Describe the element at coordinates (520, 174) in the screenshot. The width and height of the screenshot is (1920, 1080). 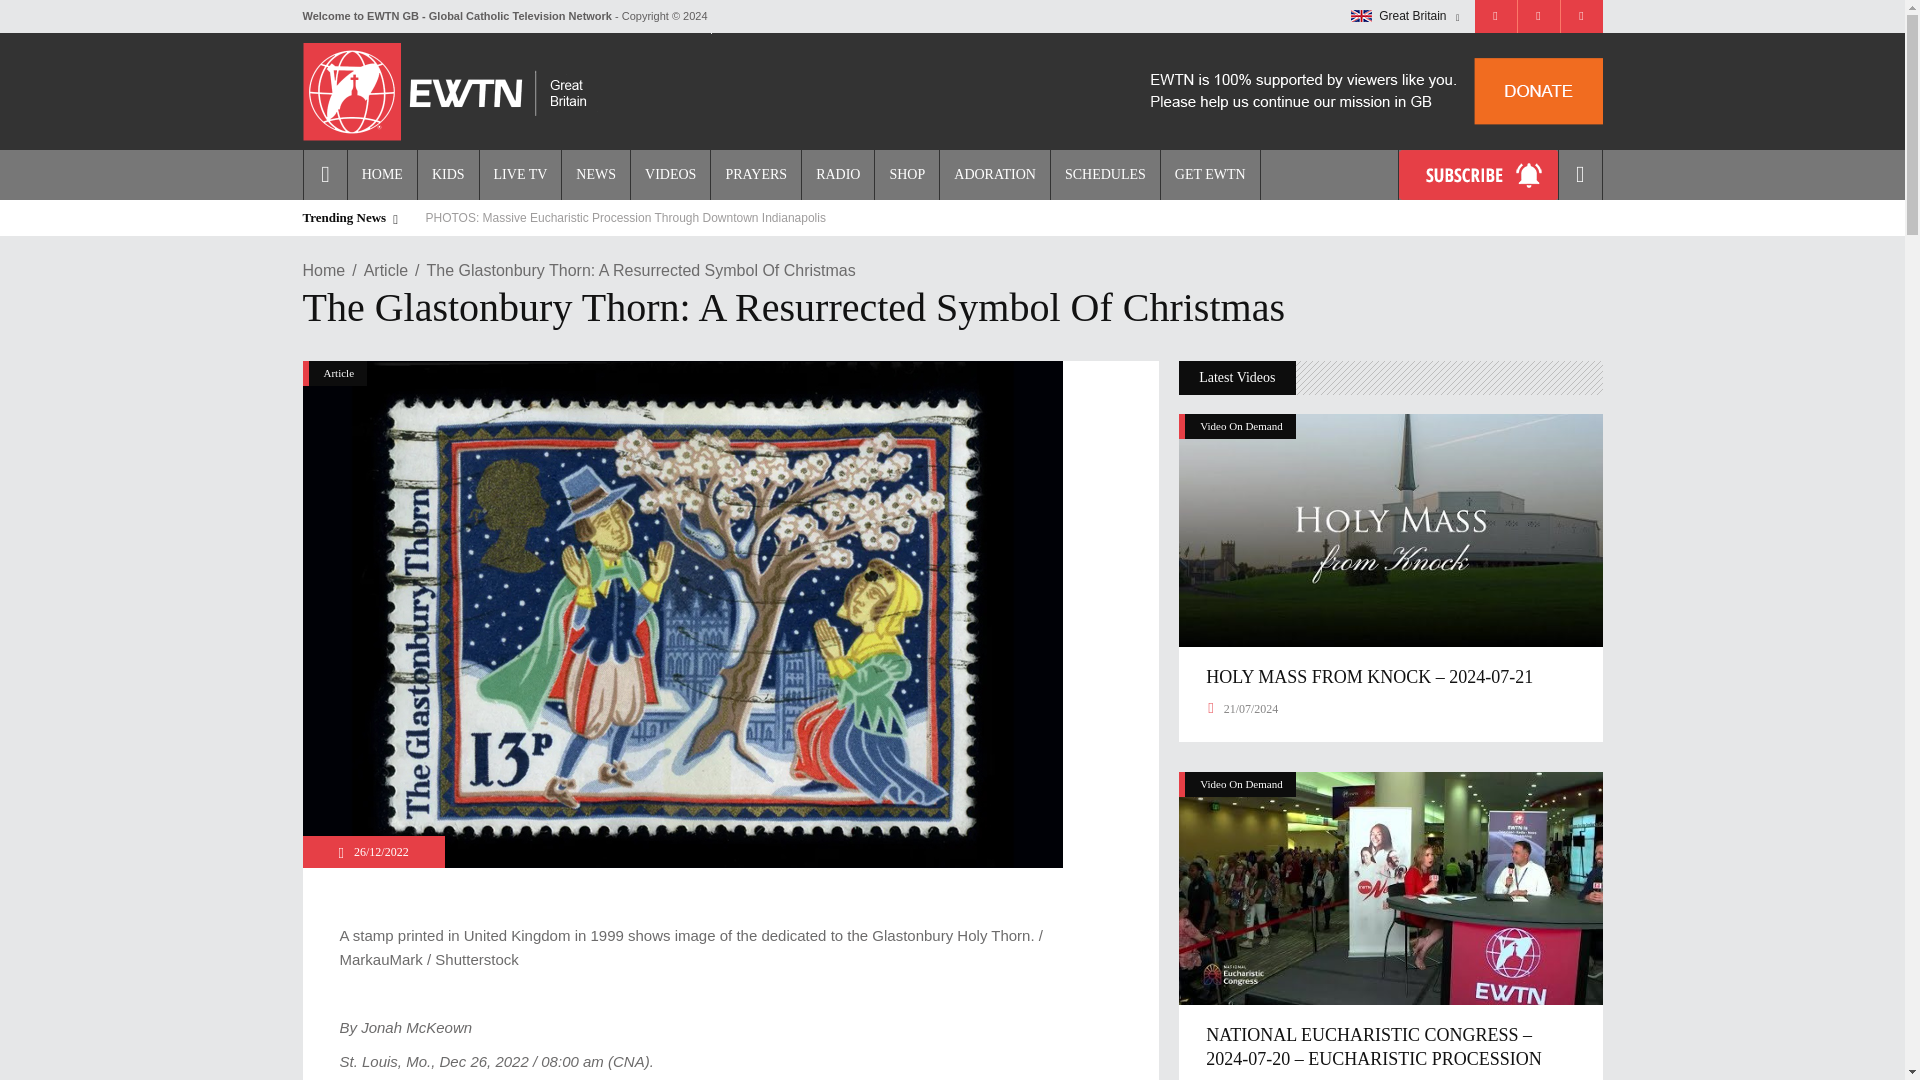
I see `LIVE TV` at that location.